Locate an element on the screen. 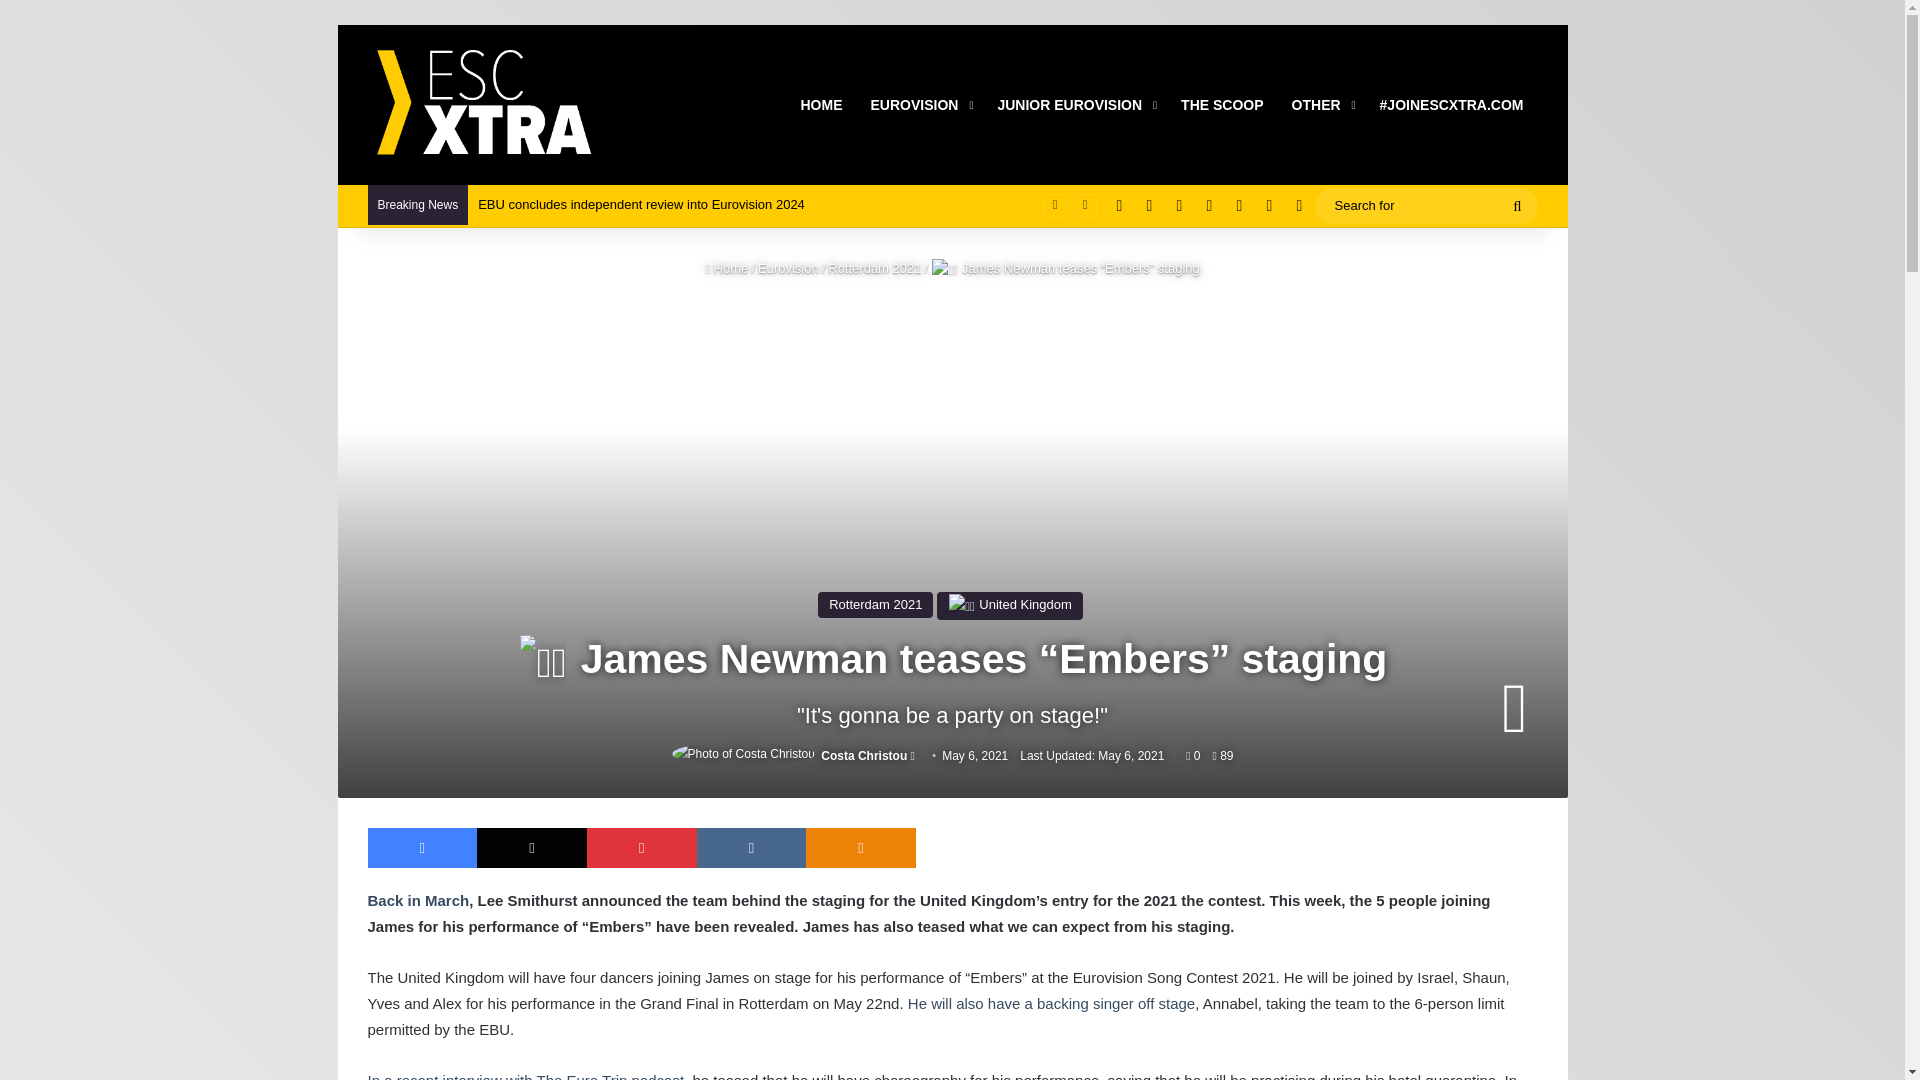  Rotterdam 2021 is located at coordinates (875, 604).